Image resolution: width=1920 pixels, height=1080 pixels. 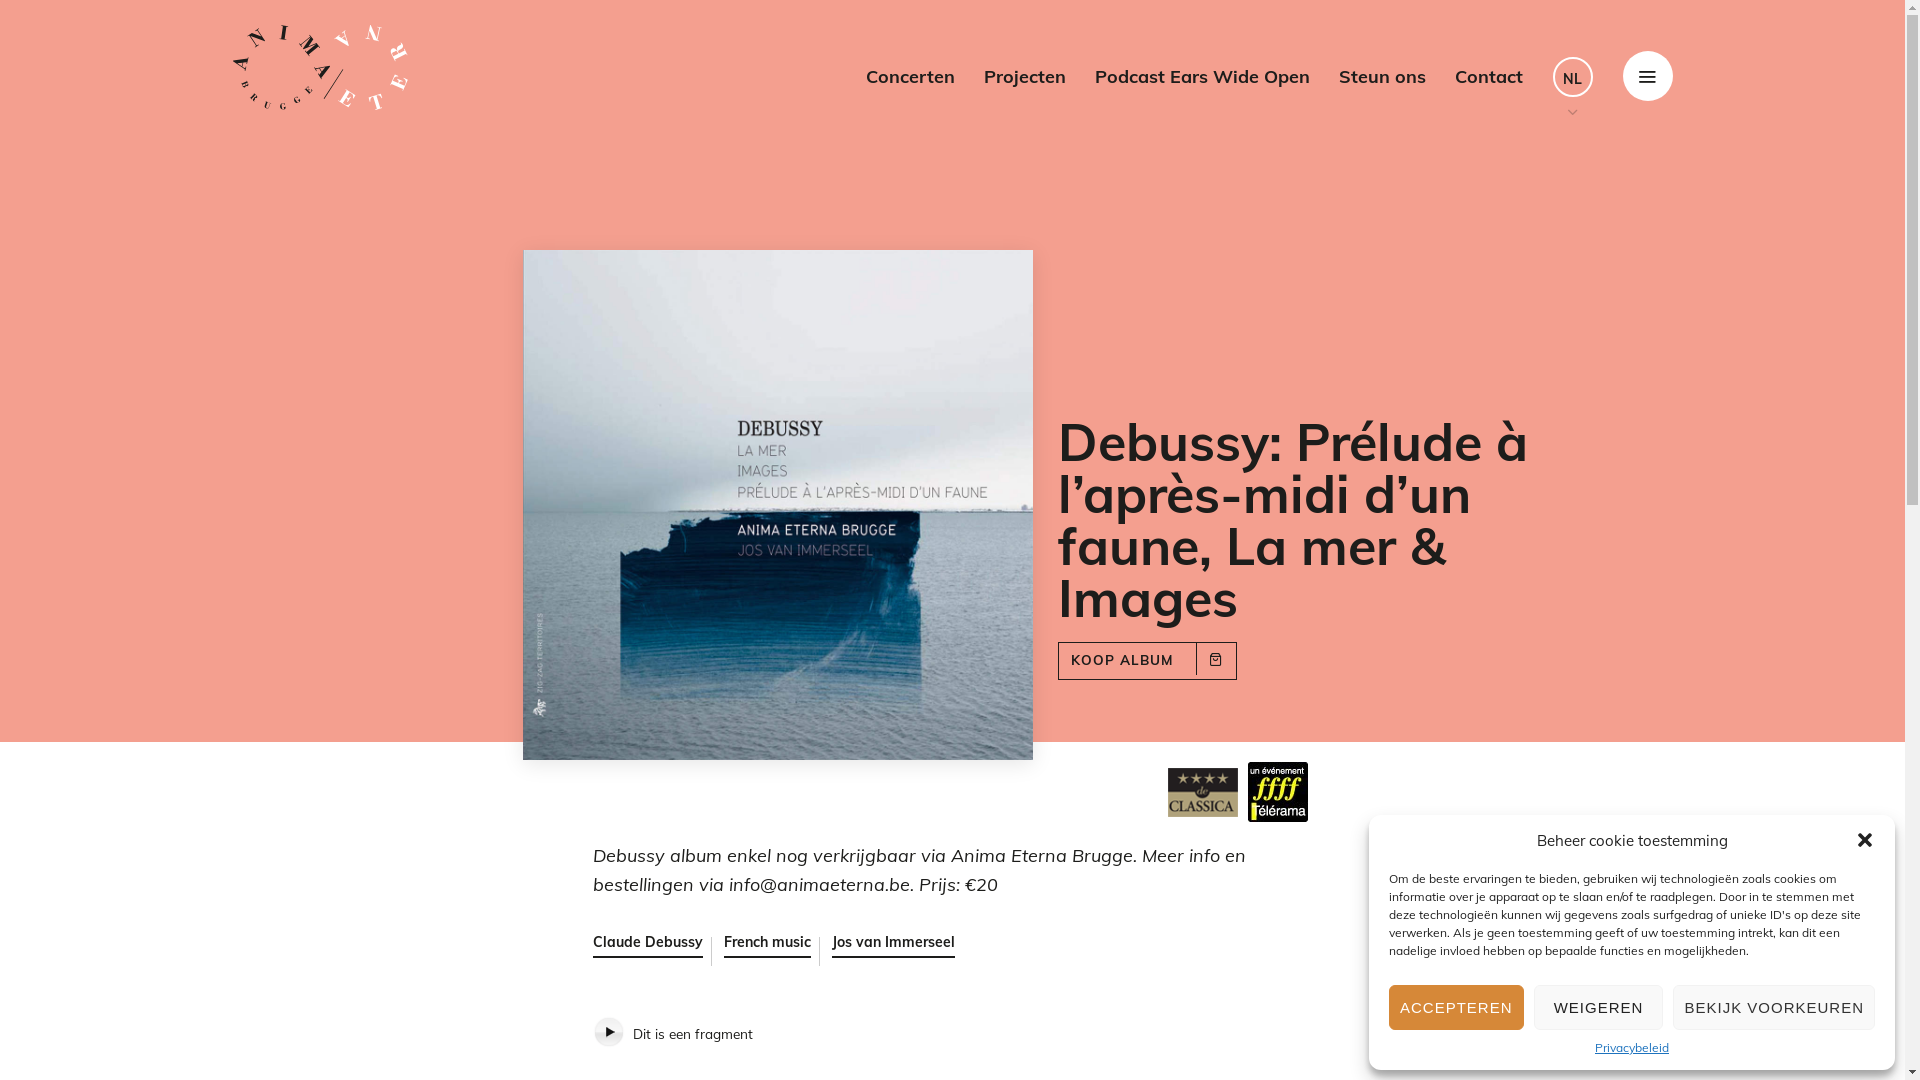 I want to click on Anima Eterna, so click(x=320, y=68).